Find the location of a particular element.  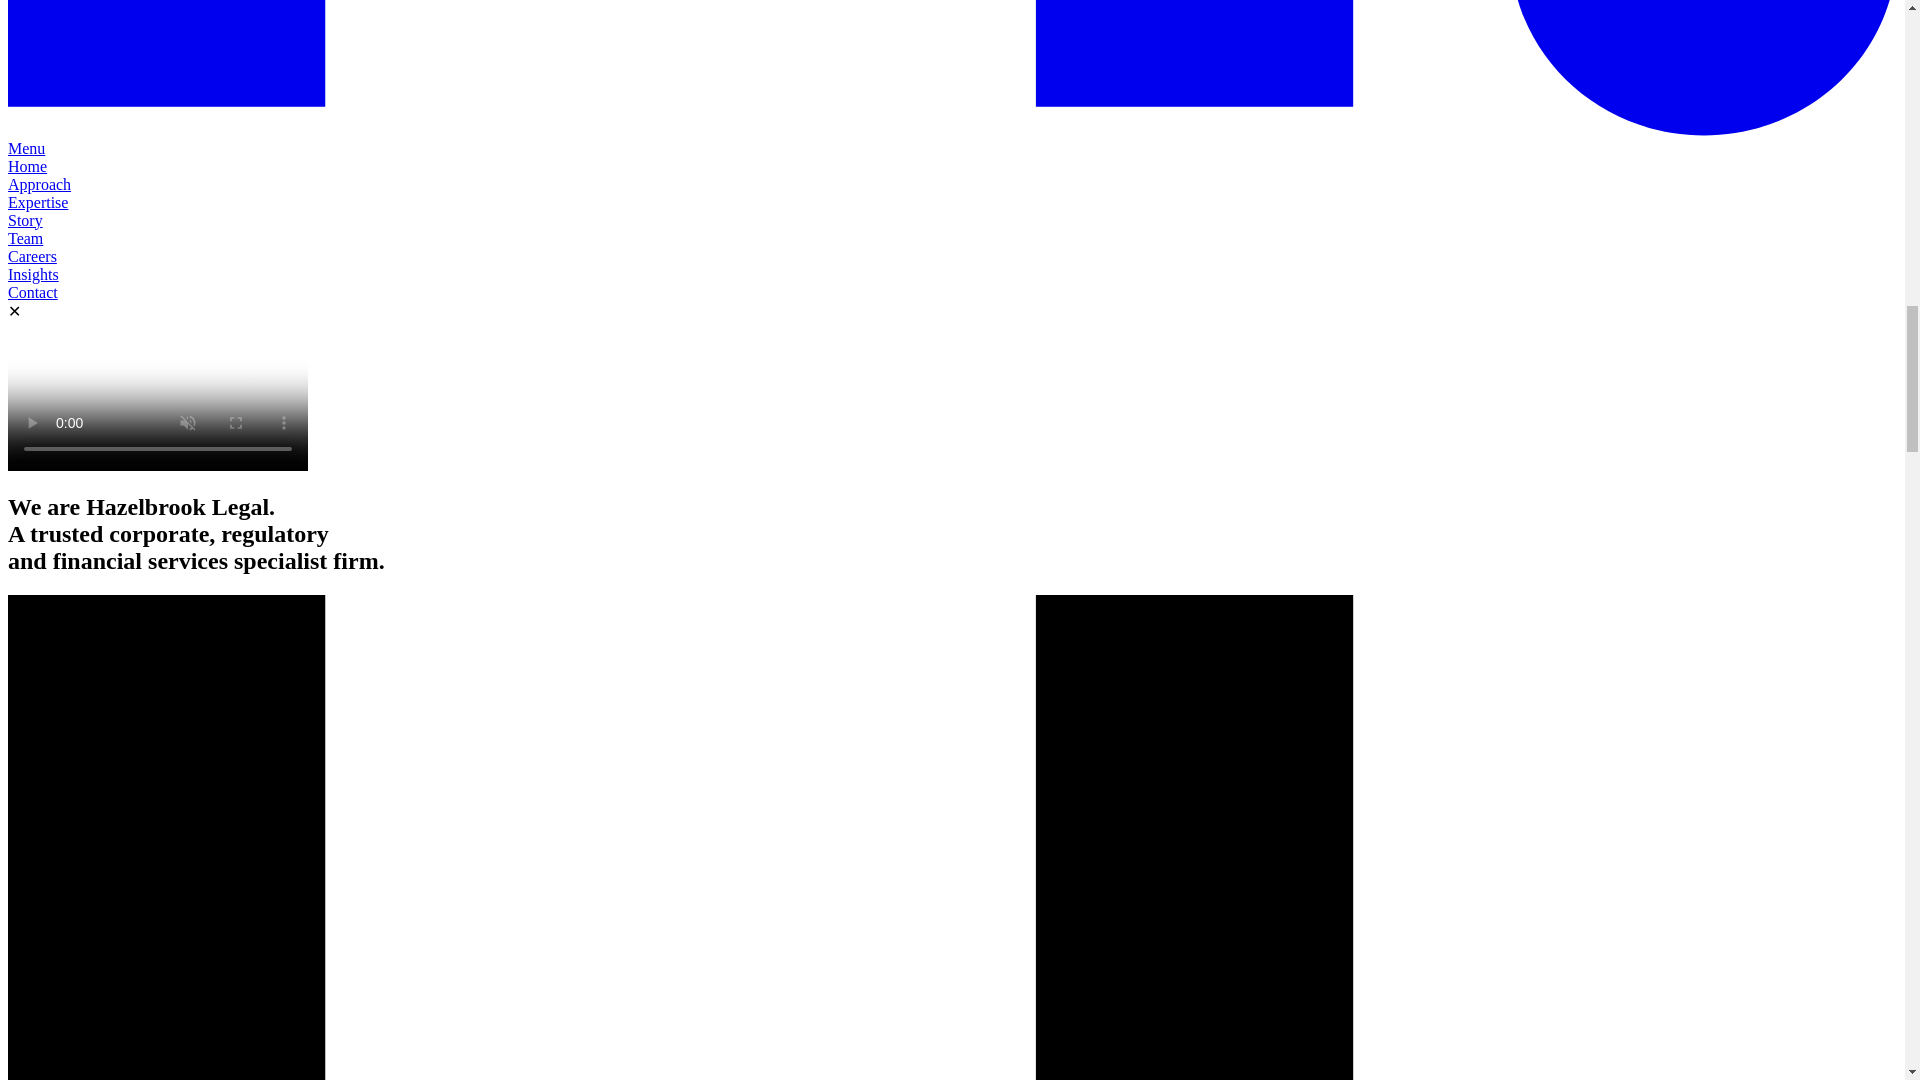

Expertise is located at coordinates (37, 202).